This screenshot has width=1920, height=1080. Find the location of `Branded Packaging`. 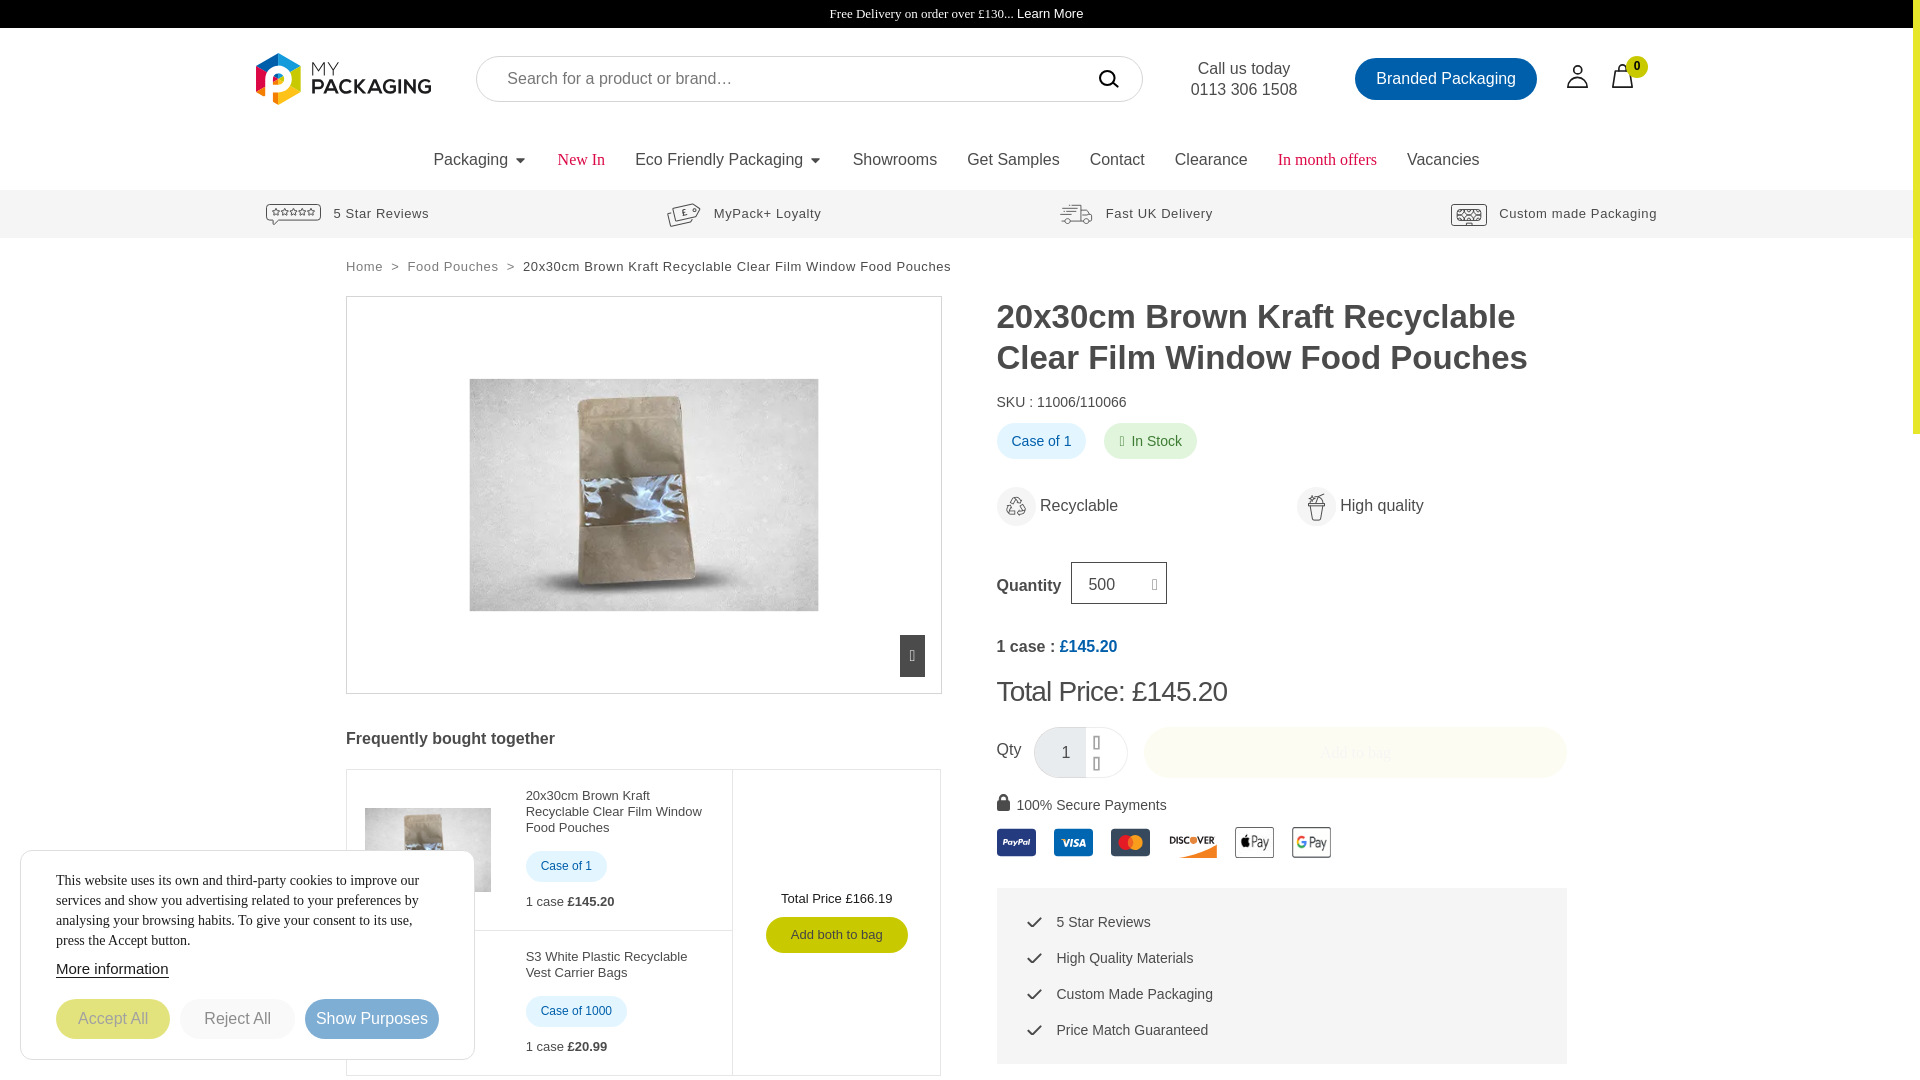

Branded Packaging is located at coordinates (1446, 79).